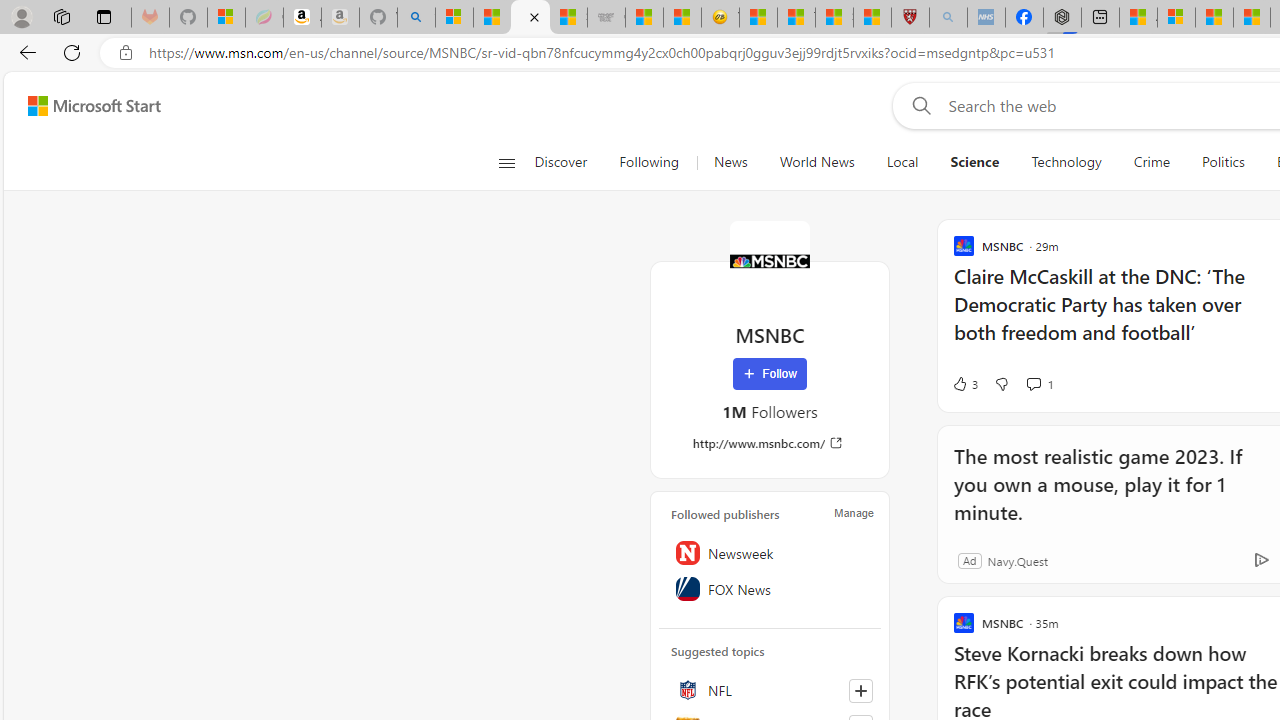 The image size is (1280, 720). I want to click on World News, so click(817, 162).